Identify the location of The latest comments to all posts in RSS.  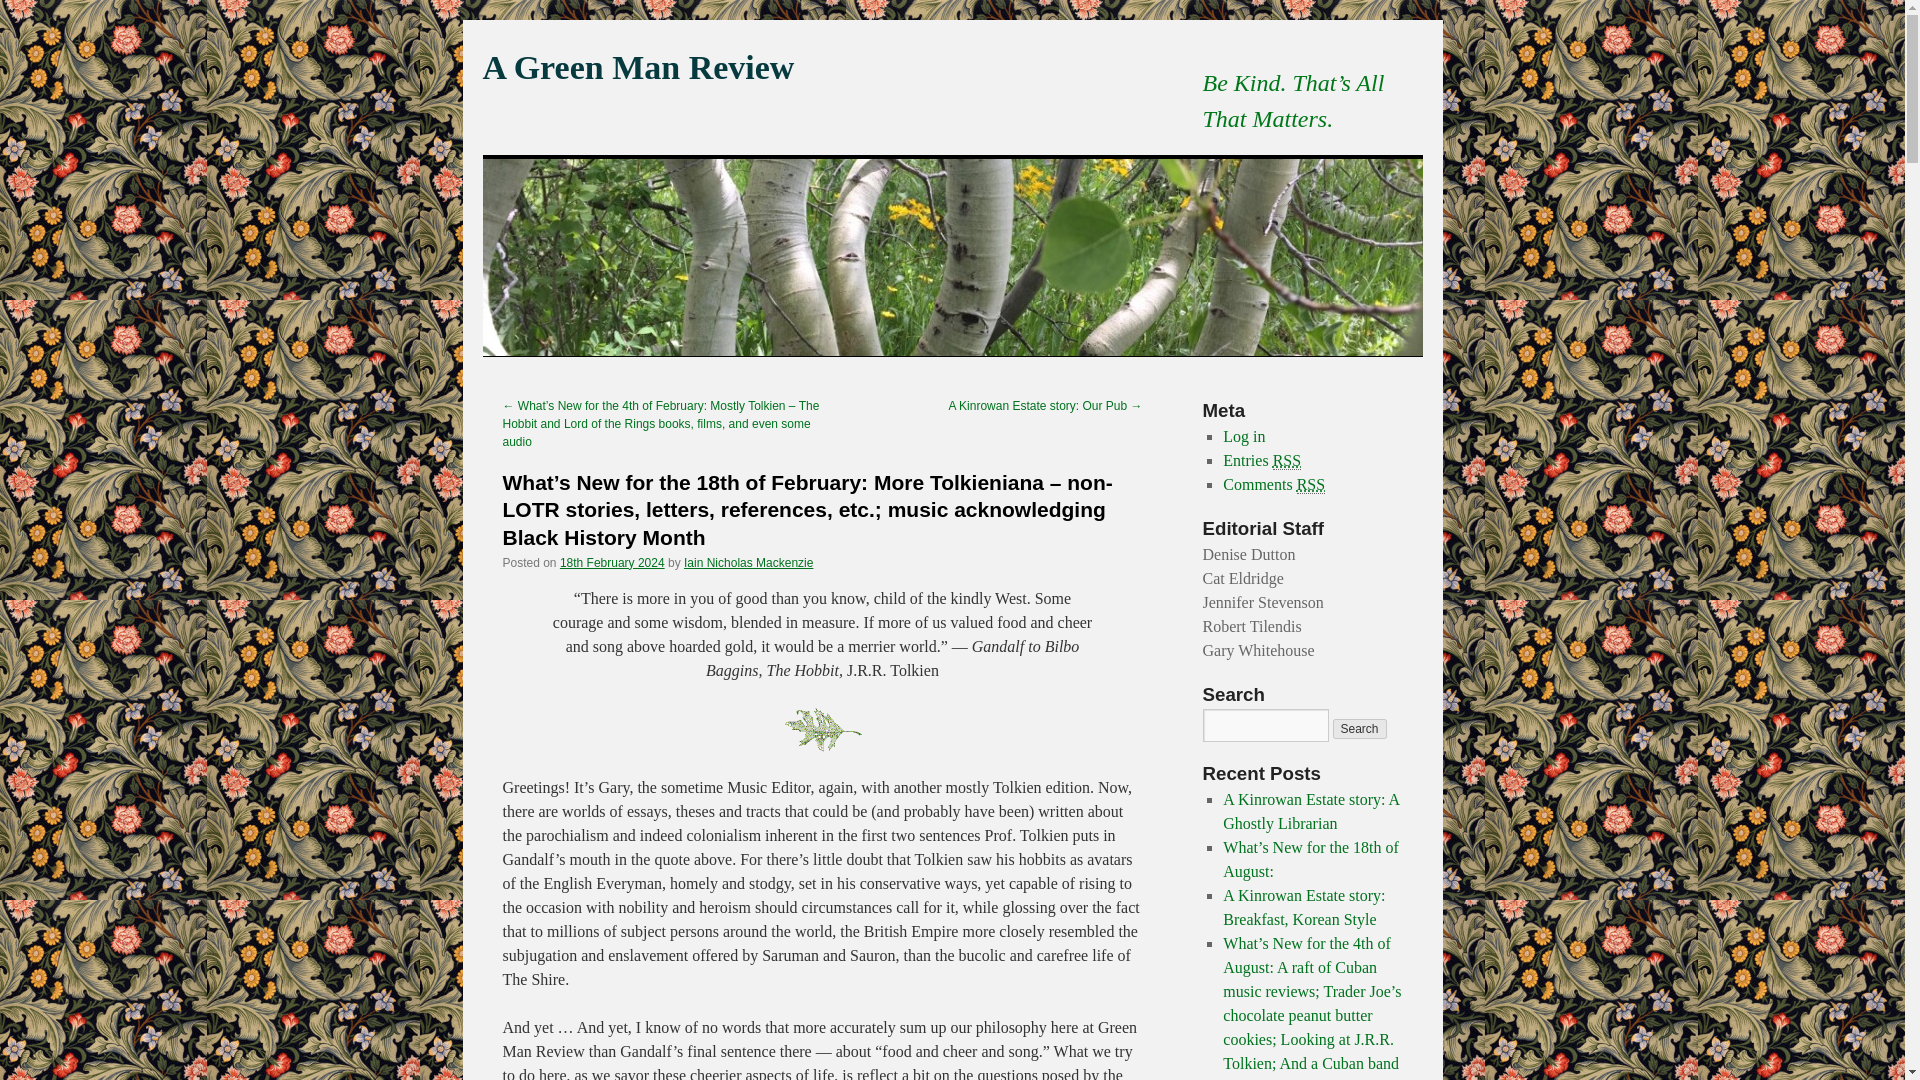
(1274, 484).